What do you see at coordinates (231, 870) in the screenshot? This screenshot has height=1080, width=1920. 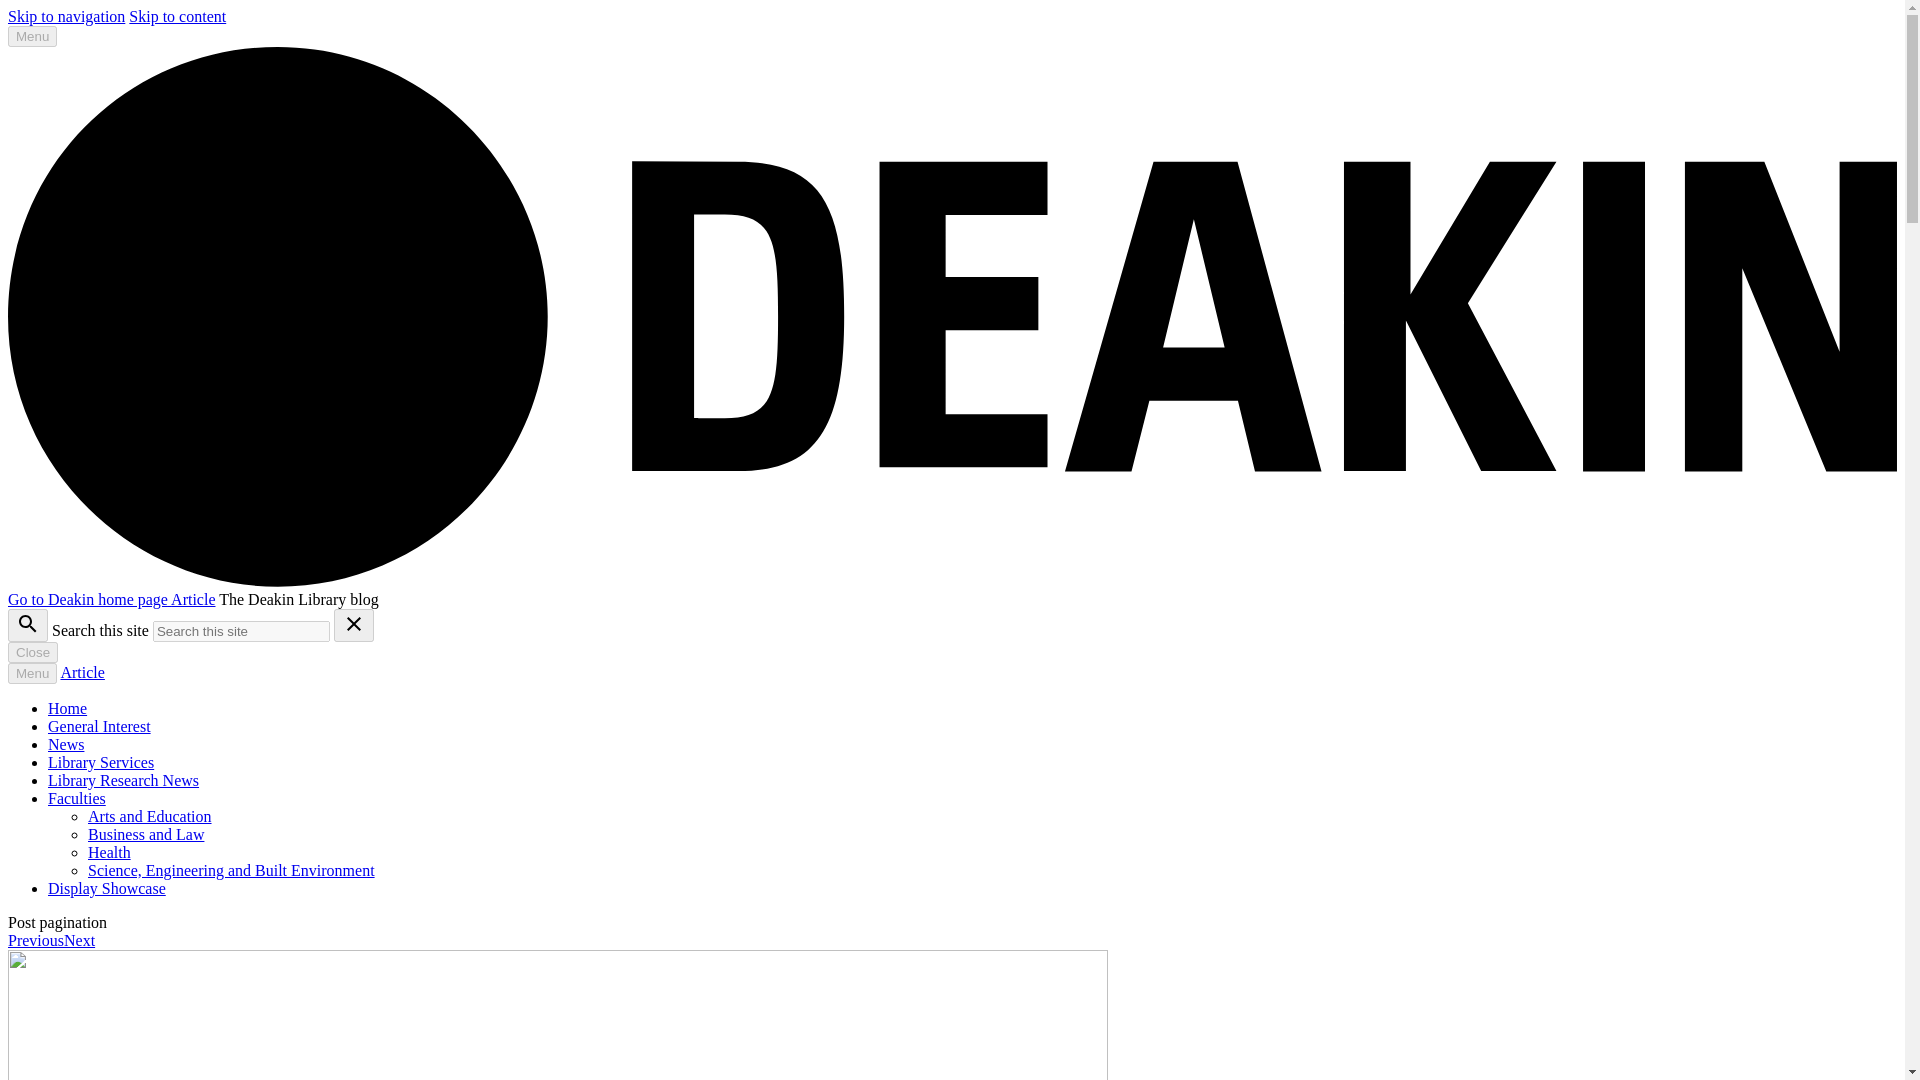 I see `Science, Engineering and Built Environment` at bounding box center [231, 870].